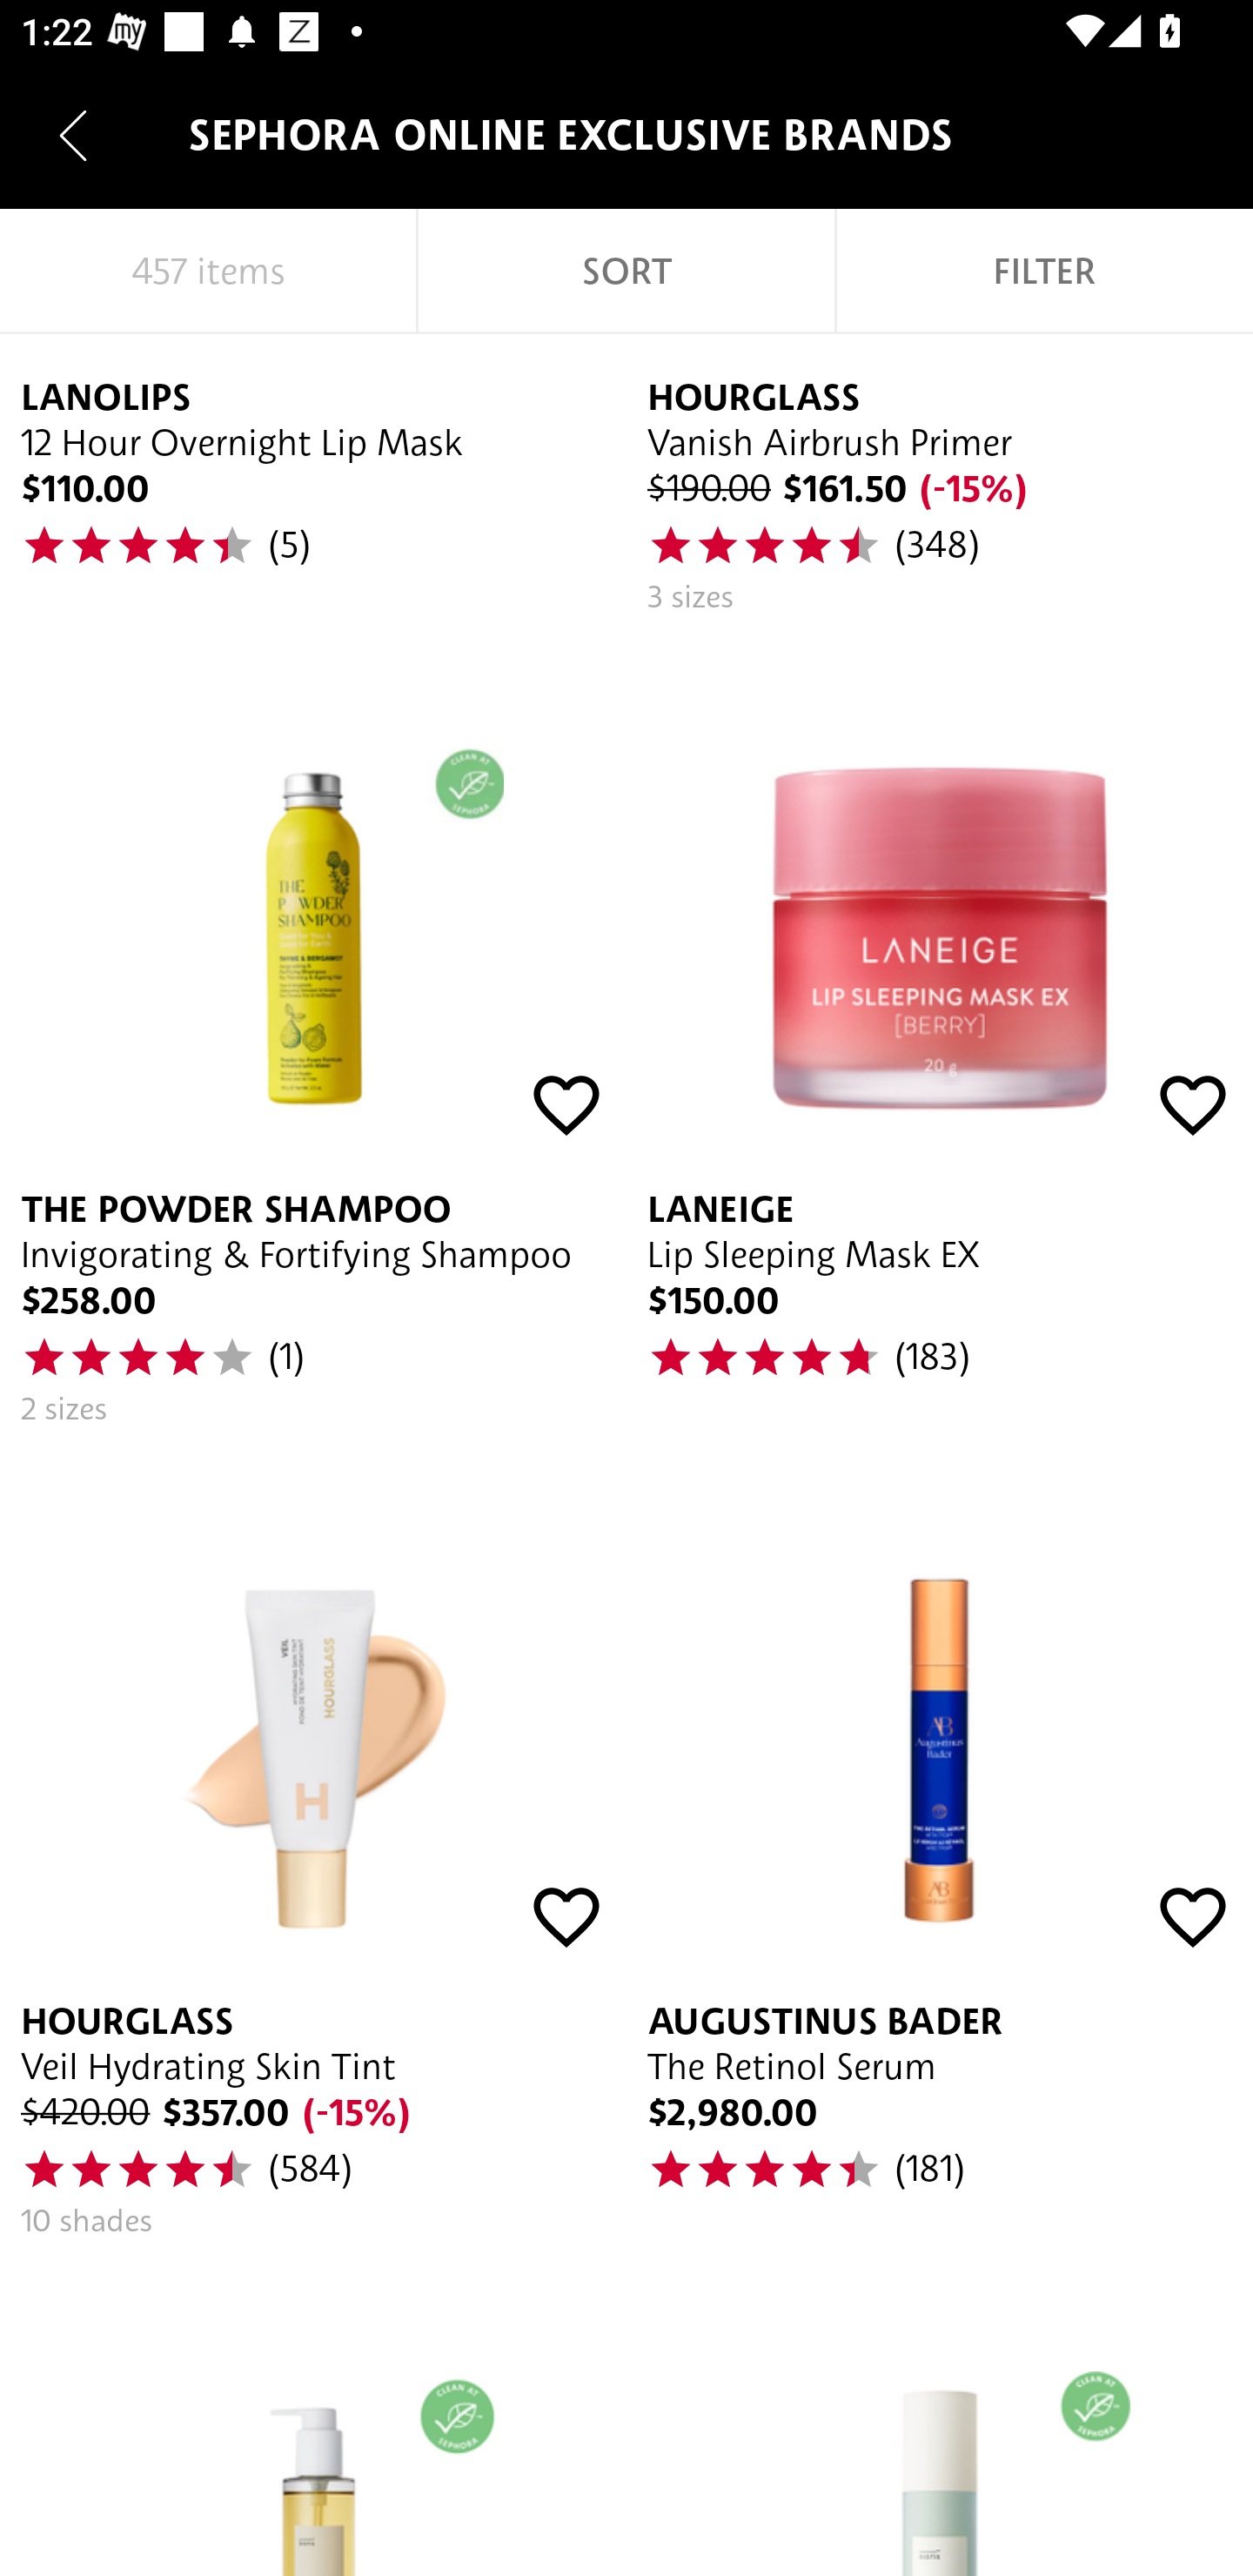  What do you see at coordinates (626, 272) in the screenshot?
I see `SORT` at bounding box center [626, 272].